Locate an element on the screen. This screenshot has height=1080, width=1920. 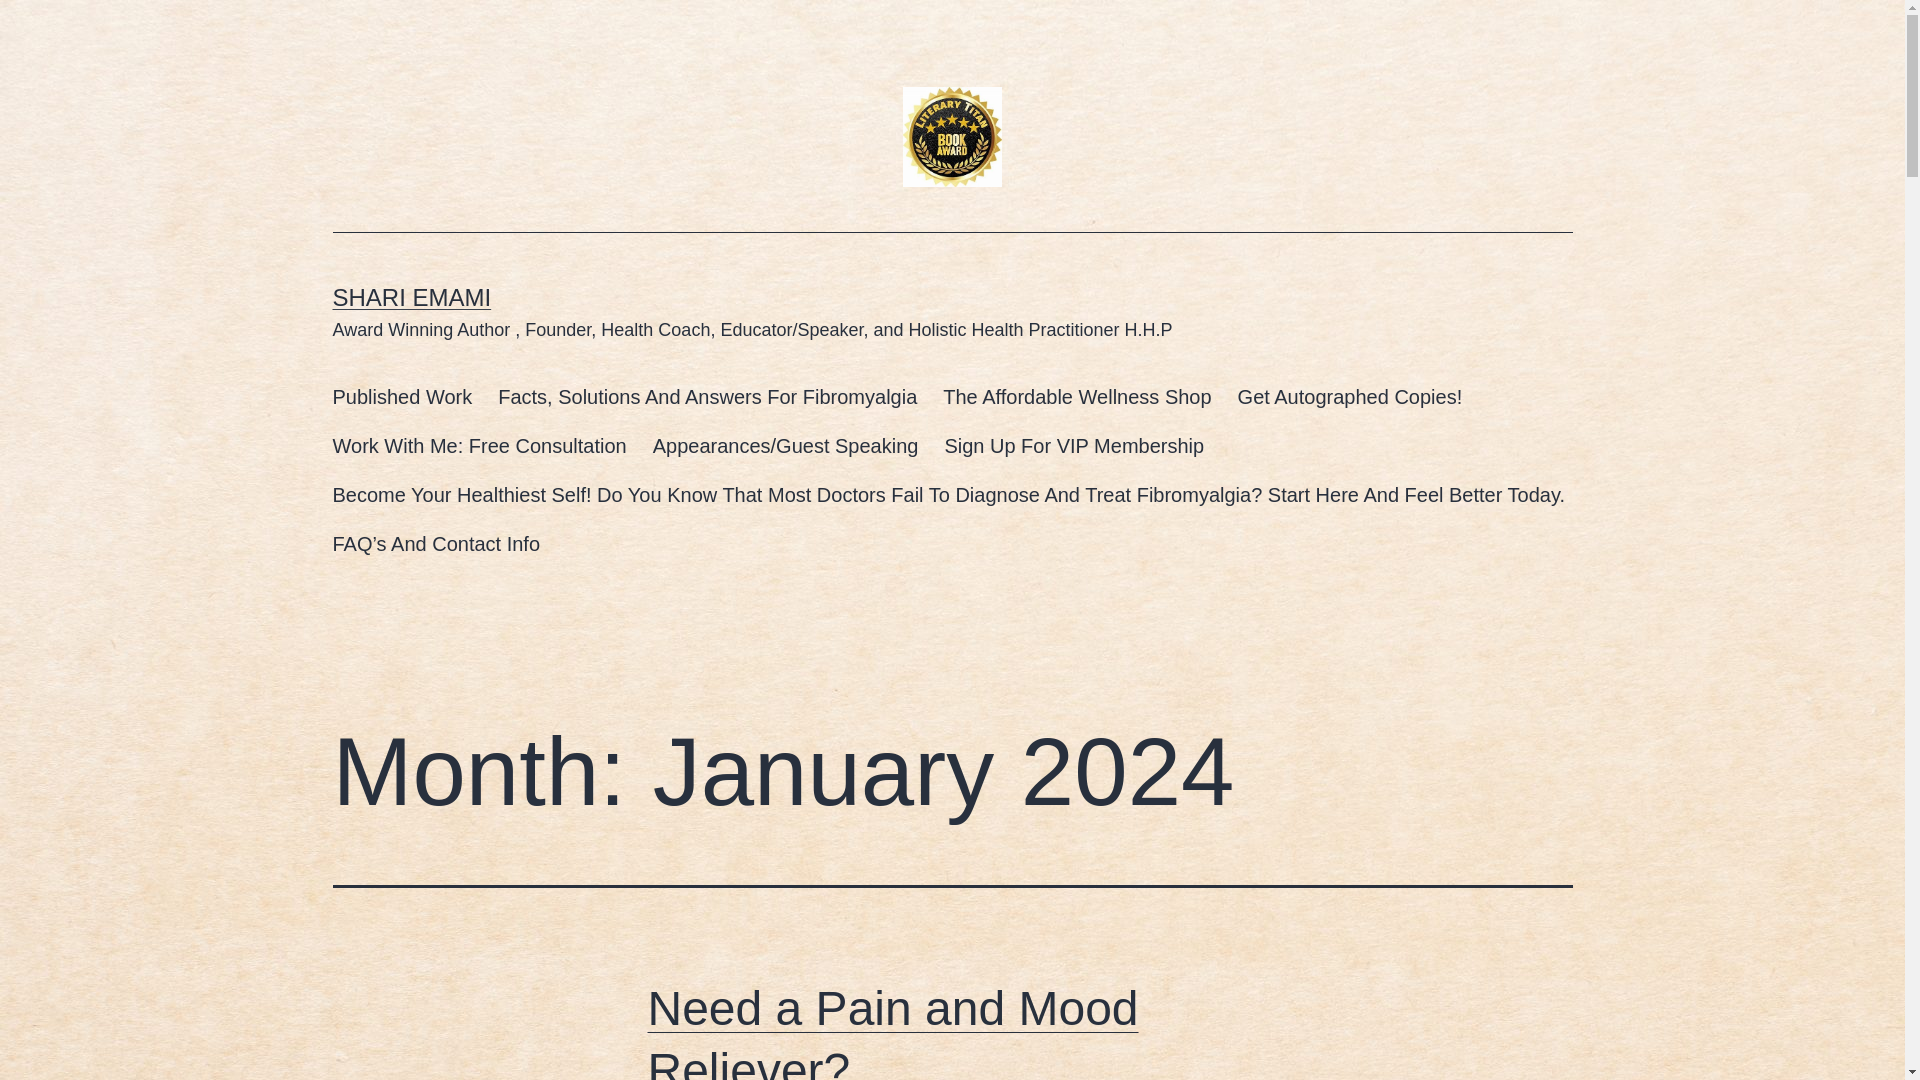
SHARI EMAMI is located at coordinates (412, 298).